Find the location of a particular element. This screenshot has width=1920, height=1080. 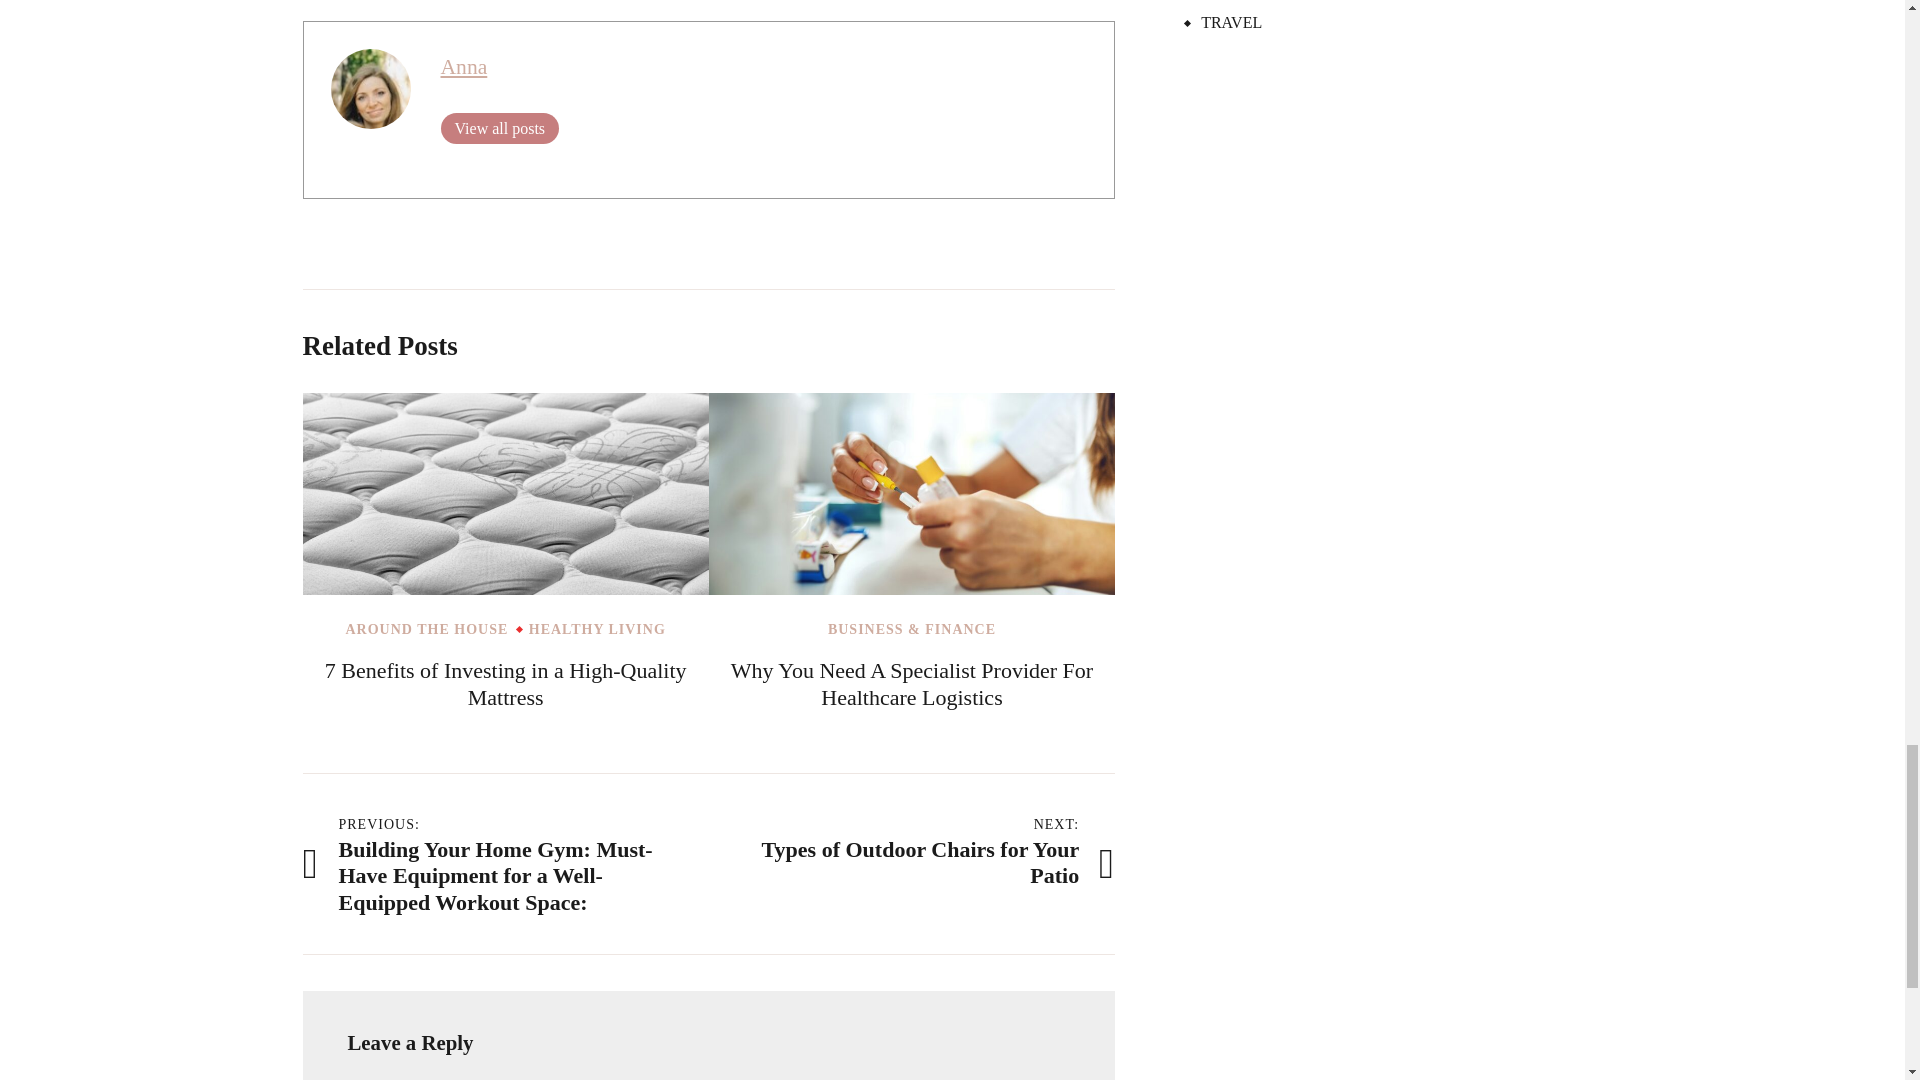

Why You Need A Specialist Provider For Healthcare Logistics is located at coordinates (912, 684).